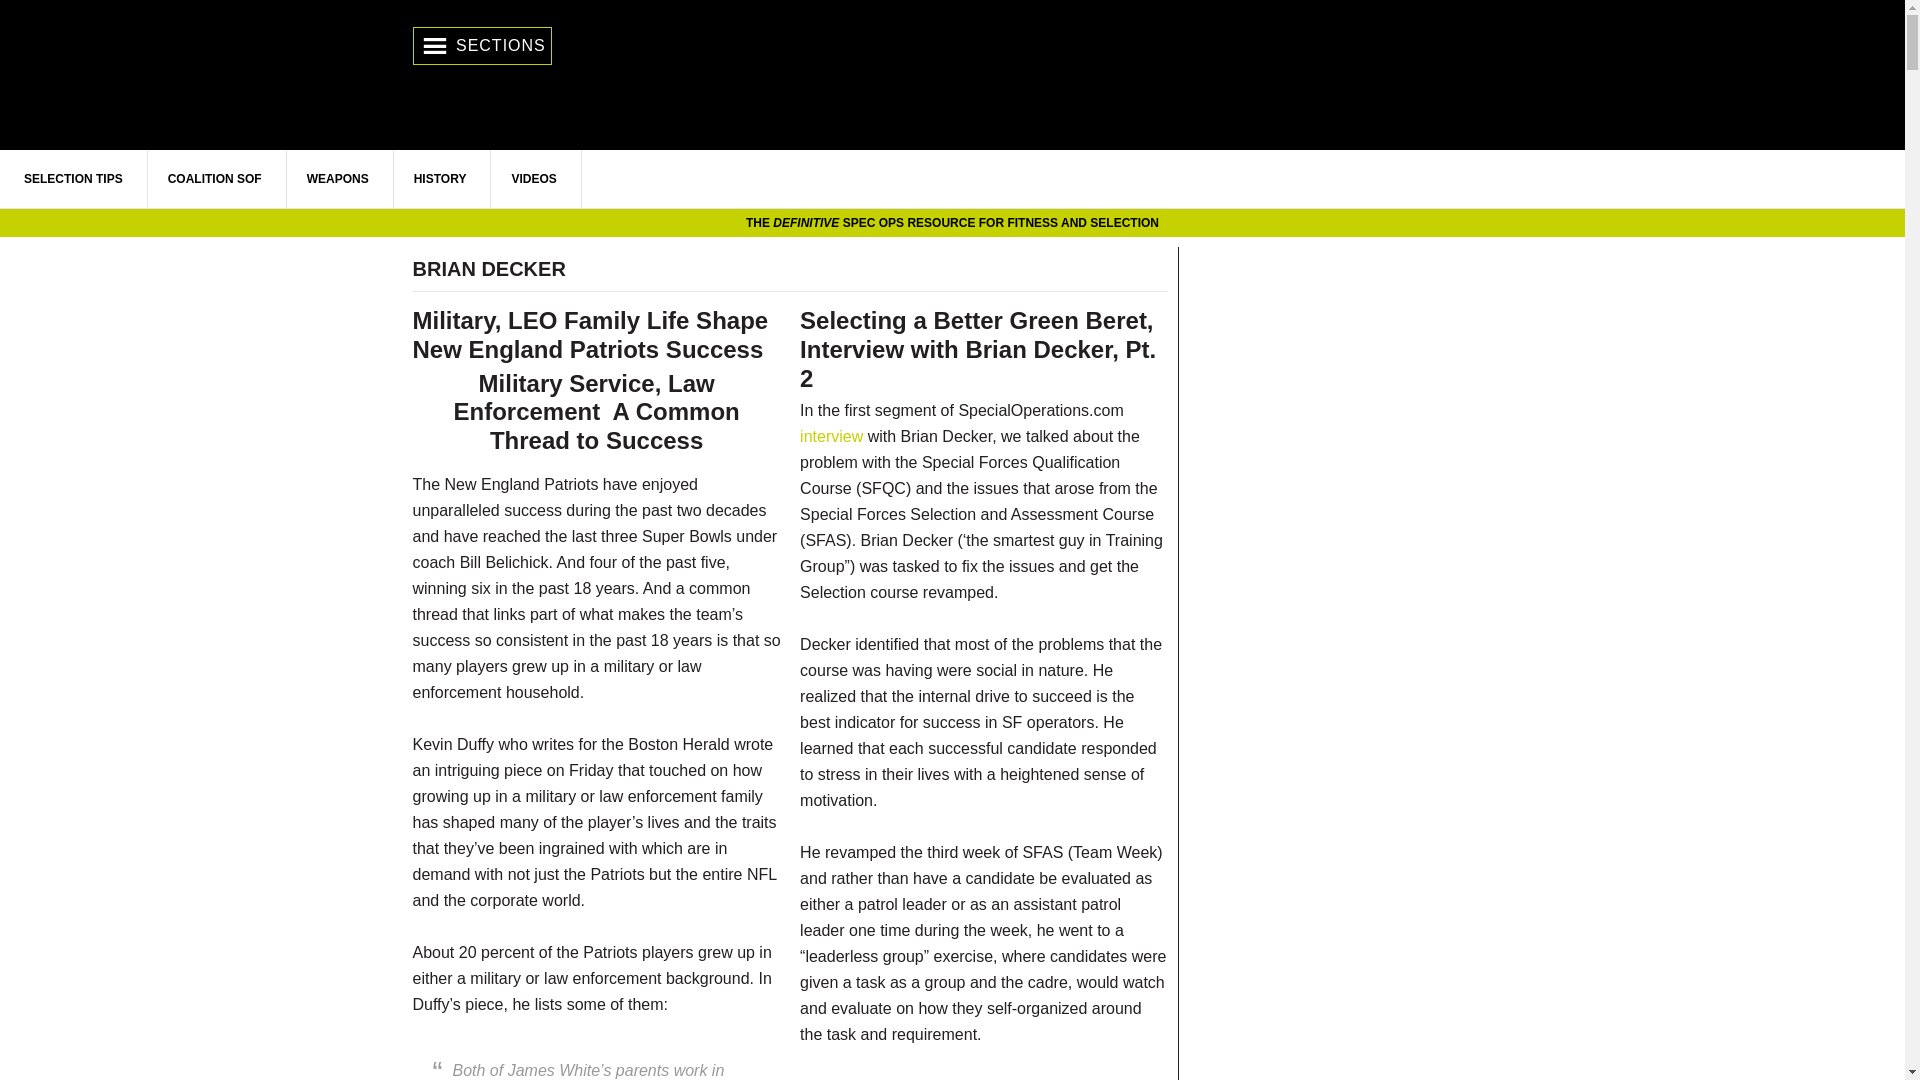 Image resolution: width=1920 pixels, height=1080 pixels. What do you see at coordinates (74, 179) in the screenshot?
I see `SELECTION TIPS` at bounding box center [74, 179].